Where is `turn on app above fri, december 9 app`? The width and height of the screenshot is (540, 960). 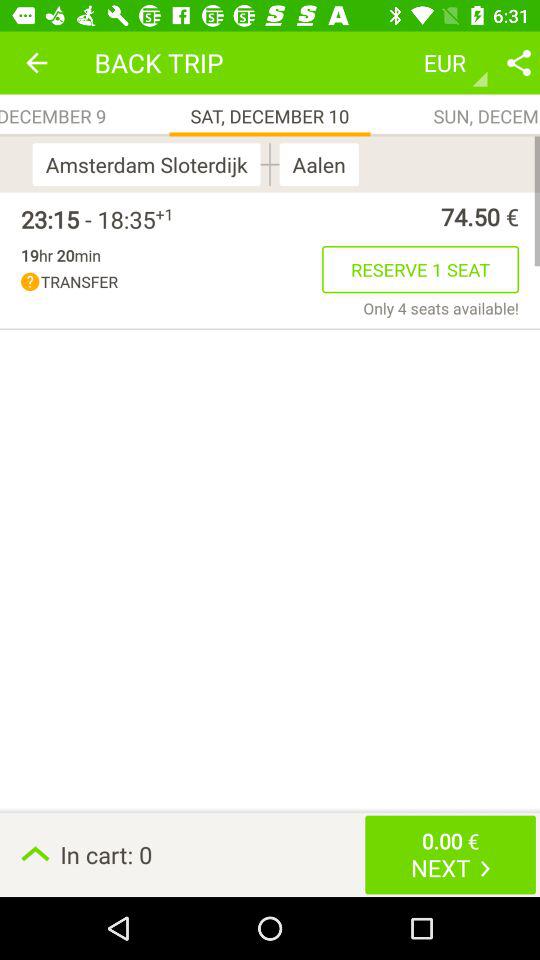
turn on app above fri, december 9 app is located at coordinates (36, 62).